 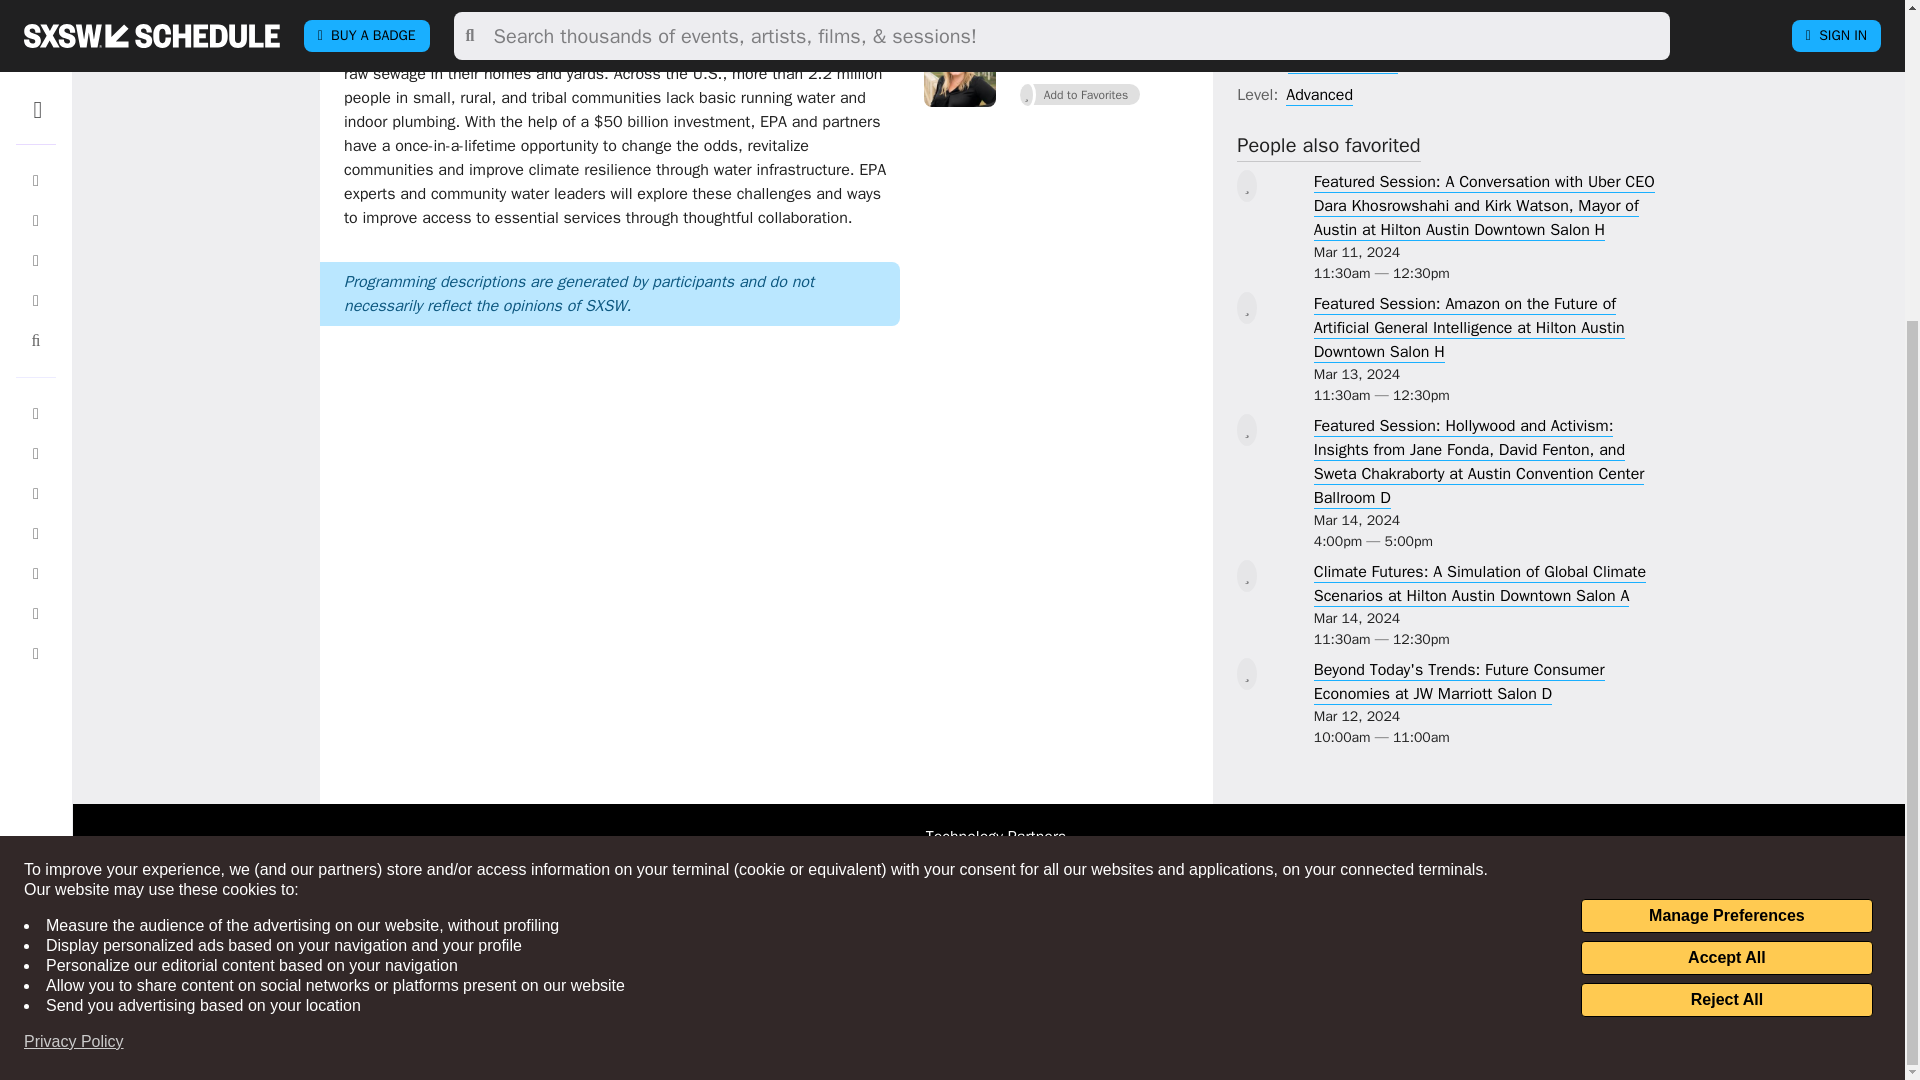 I want to click on Reject All, so click(x=1726, y=554).